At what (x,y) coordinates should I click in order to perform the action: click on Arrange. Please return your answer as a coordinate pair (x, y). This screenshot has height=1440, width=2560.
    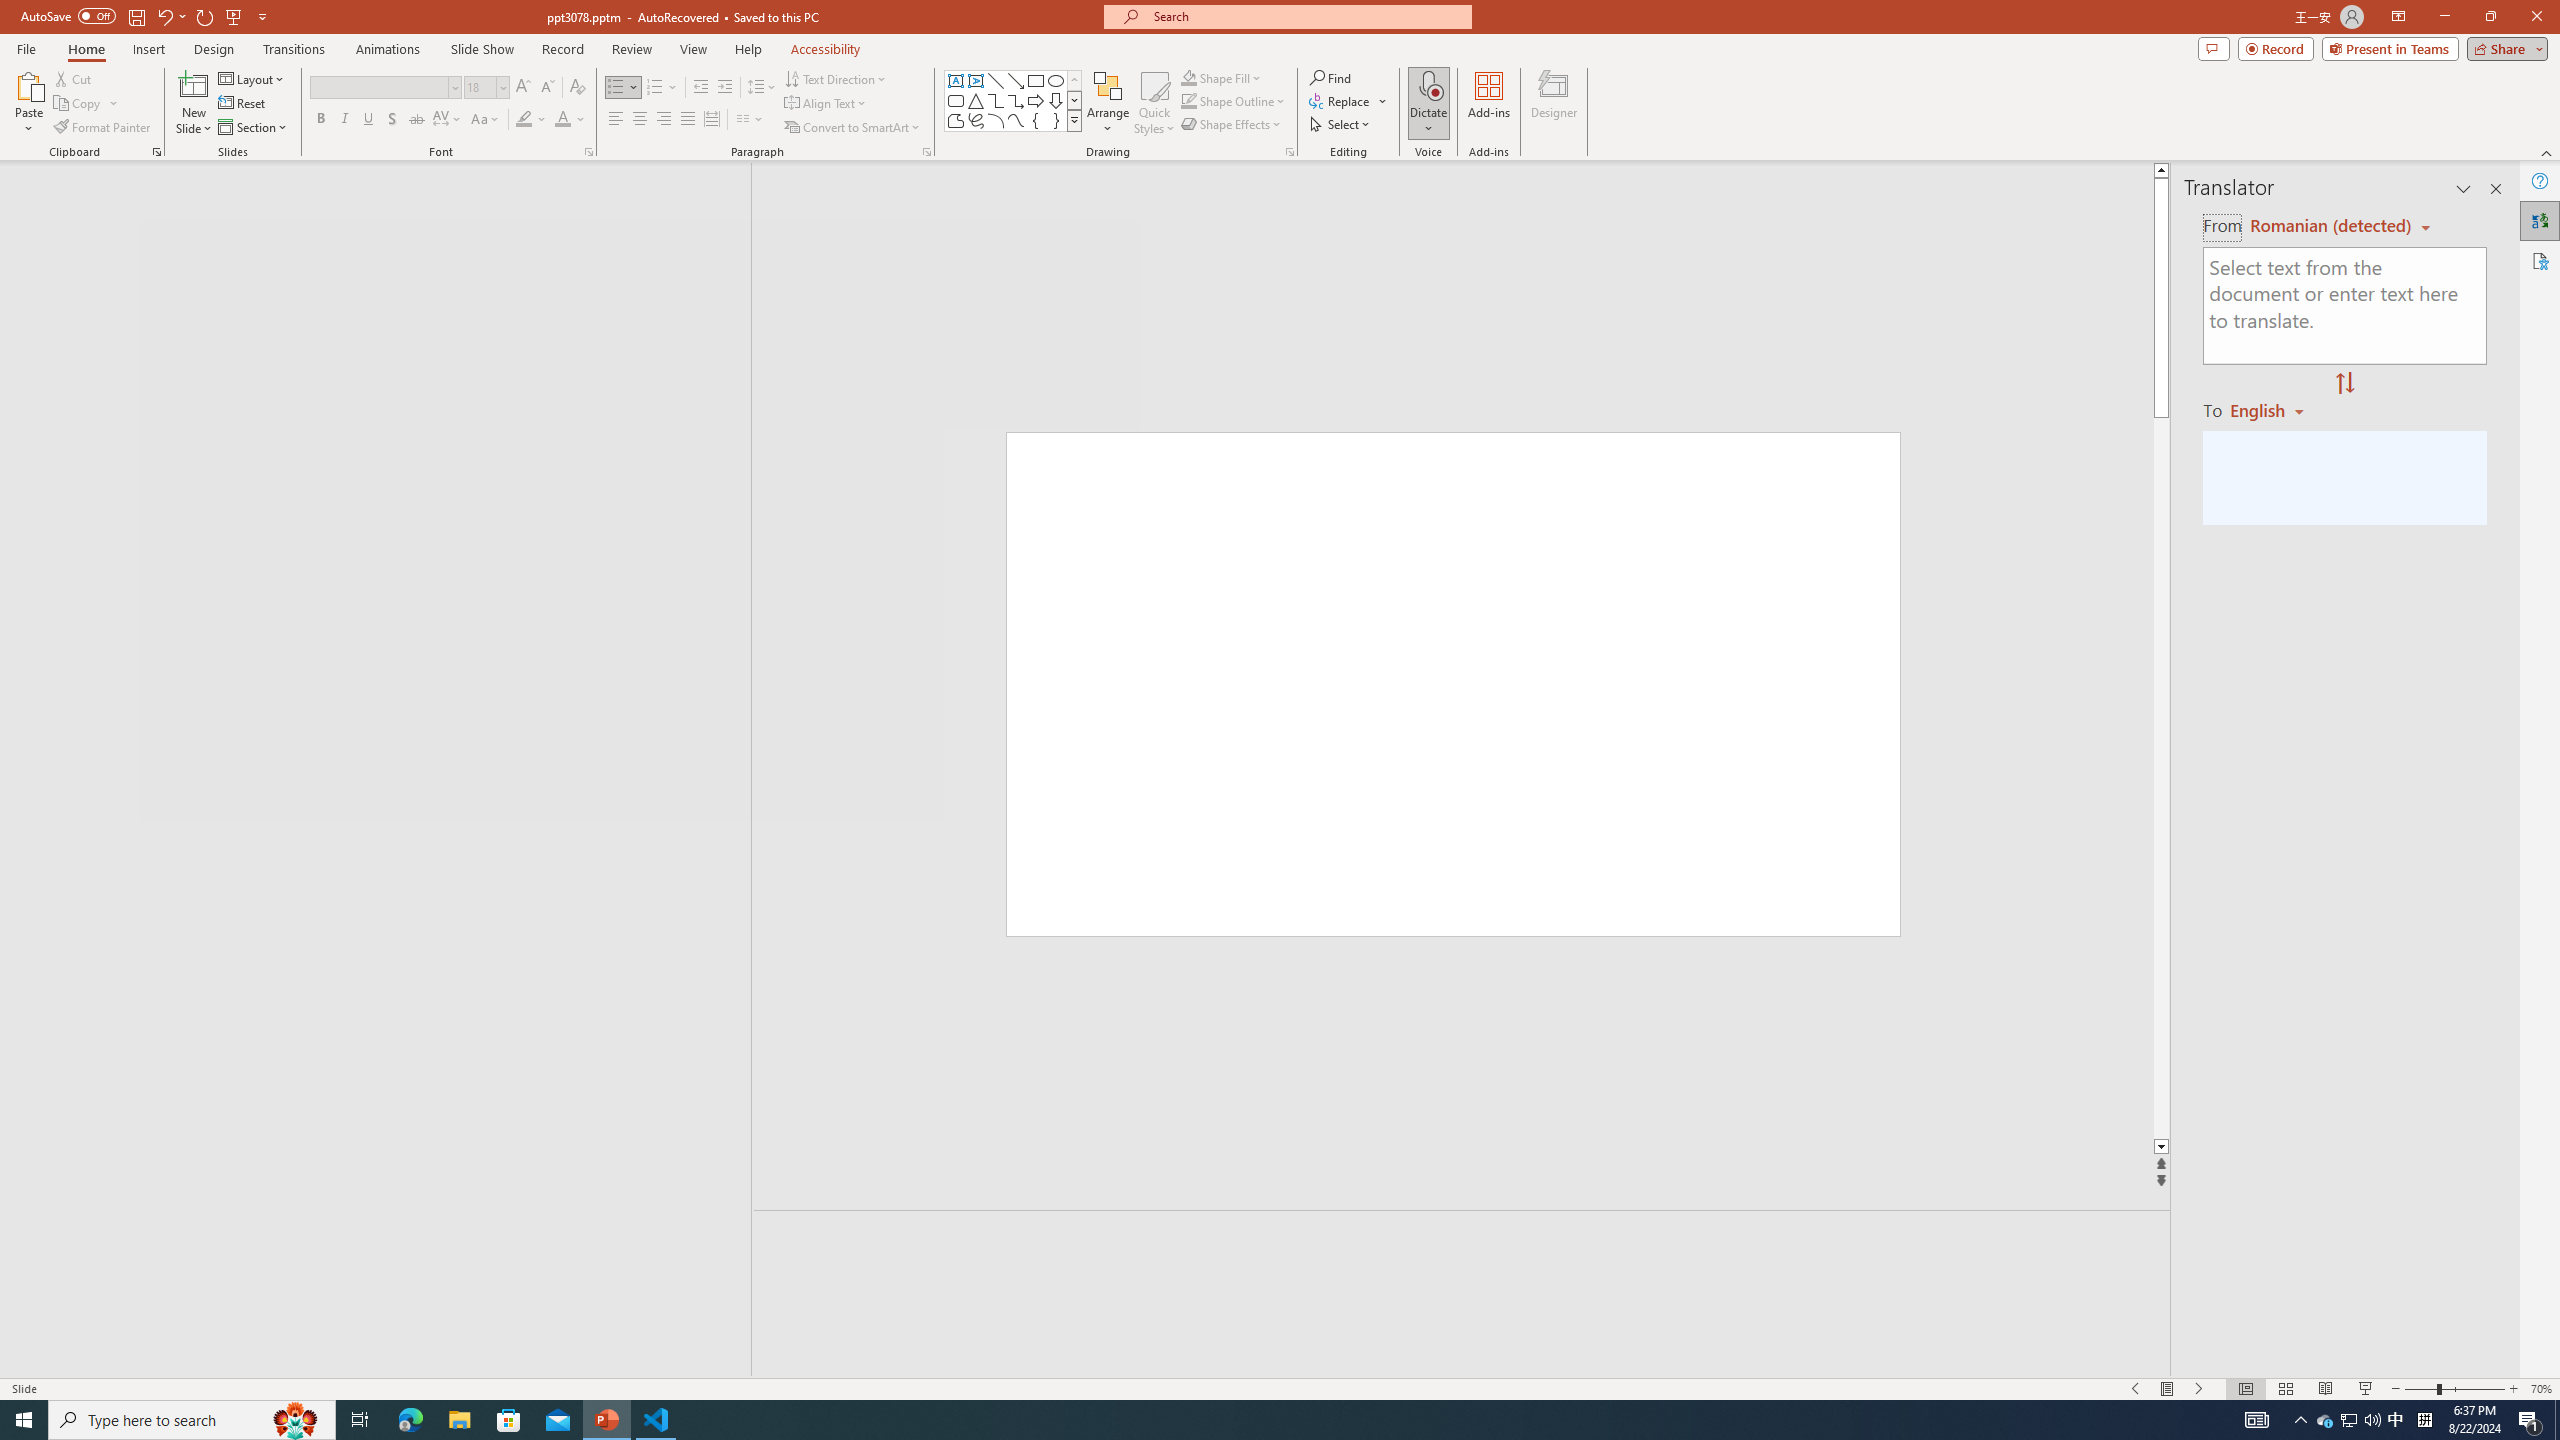
    Looking at the image, I should click on (1108, 103).